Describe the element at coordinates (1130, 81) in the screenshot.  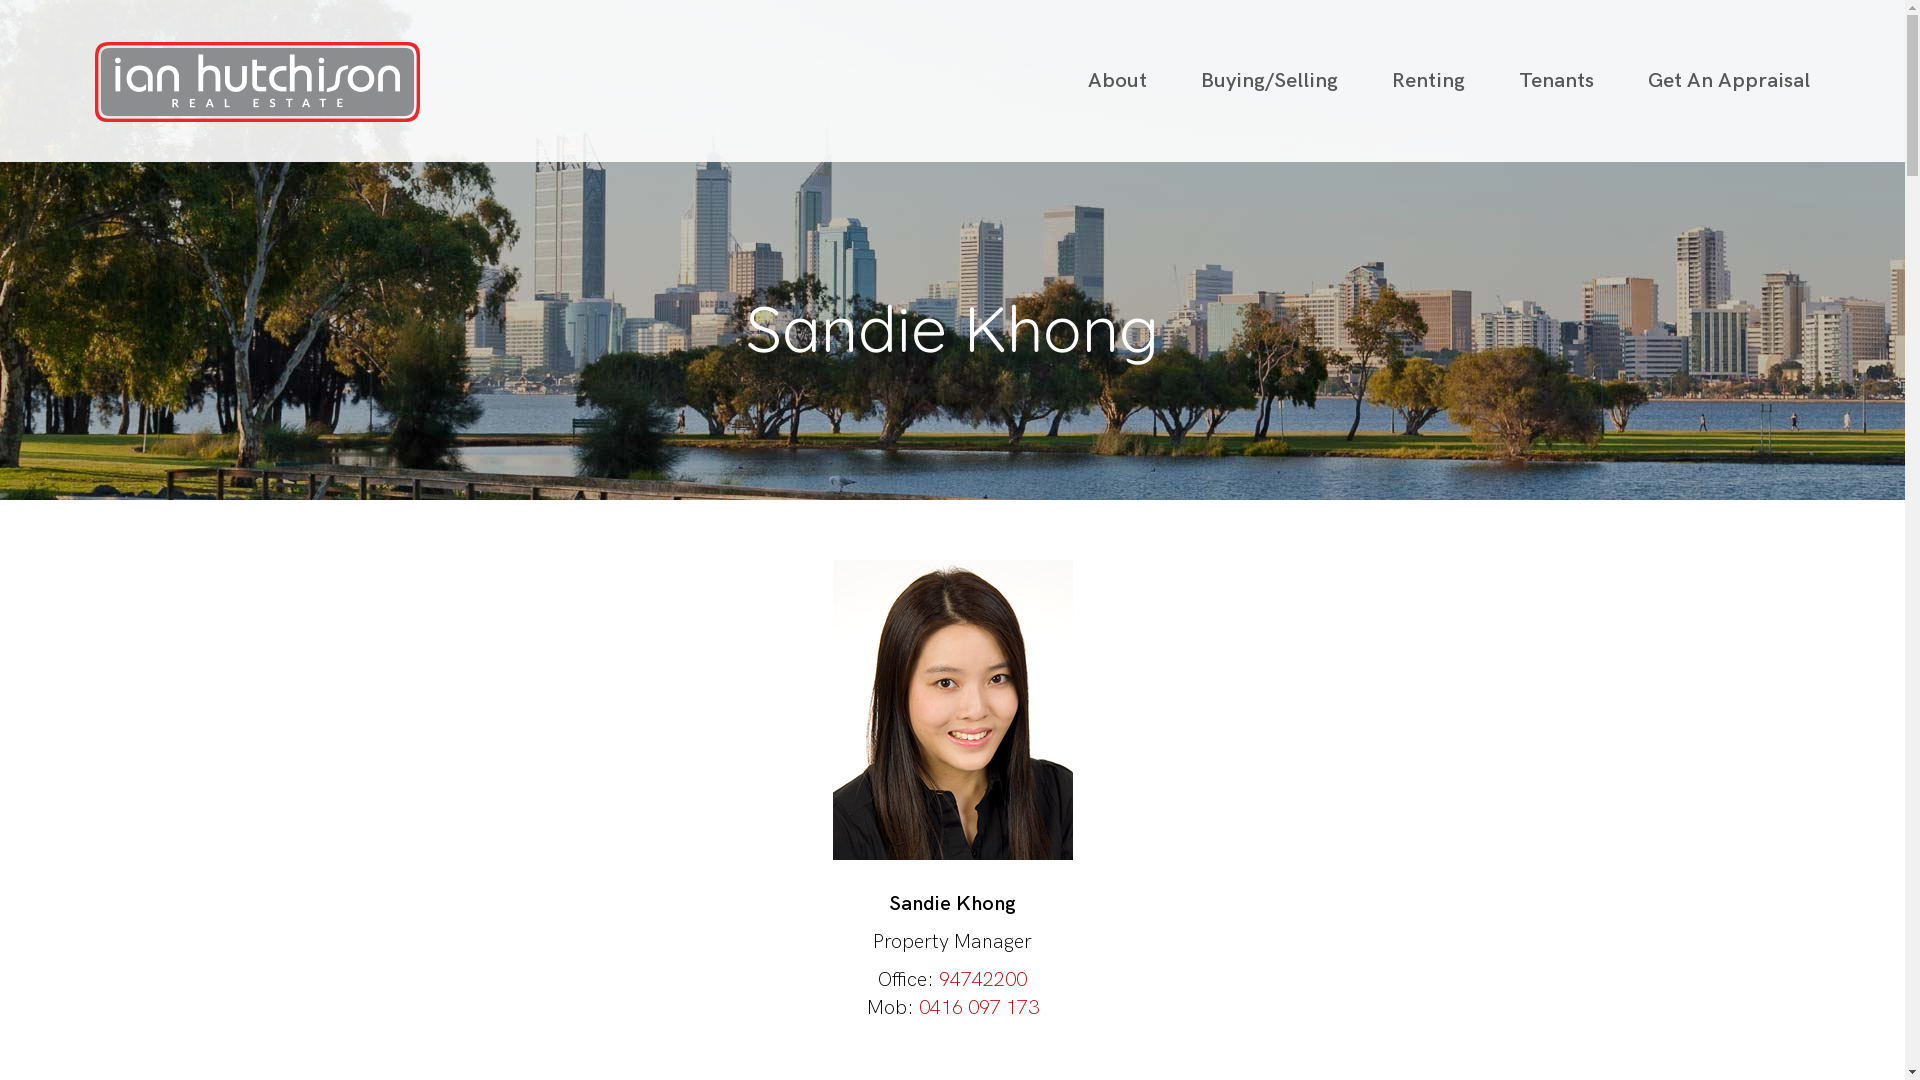
I see `About` at that location.